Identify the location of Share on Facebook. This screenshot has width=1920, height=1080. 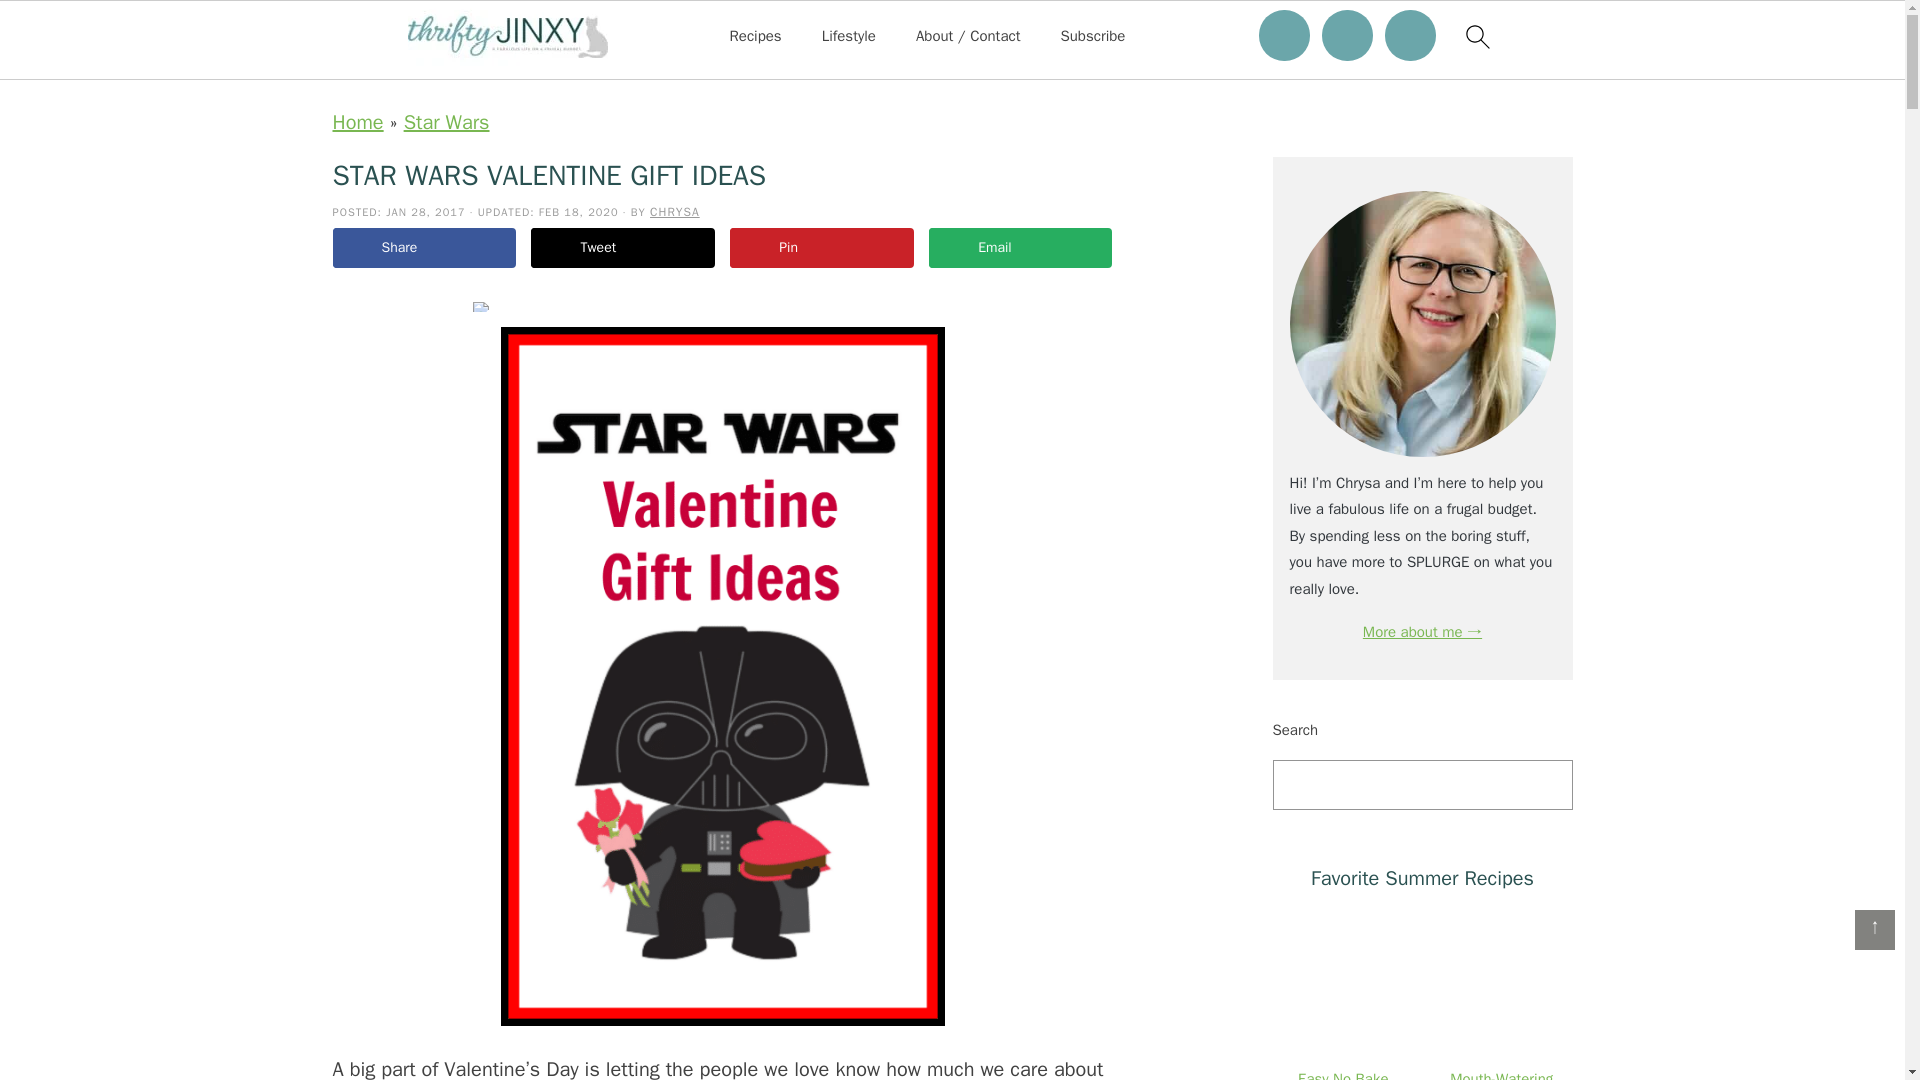
(423, 247).